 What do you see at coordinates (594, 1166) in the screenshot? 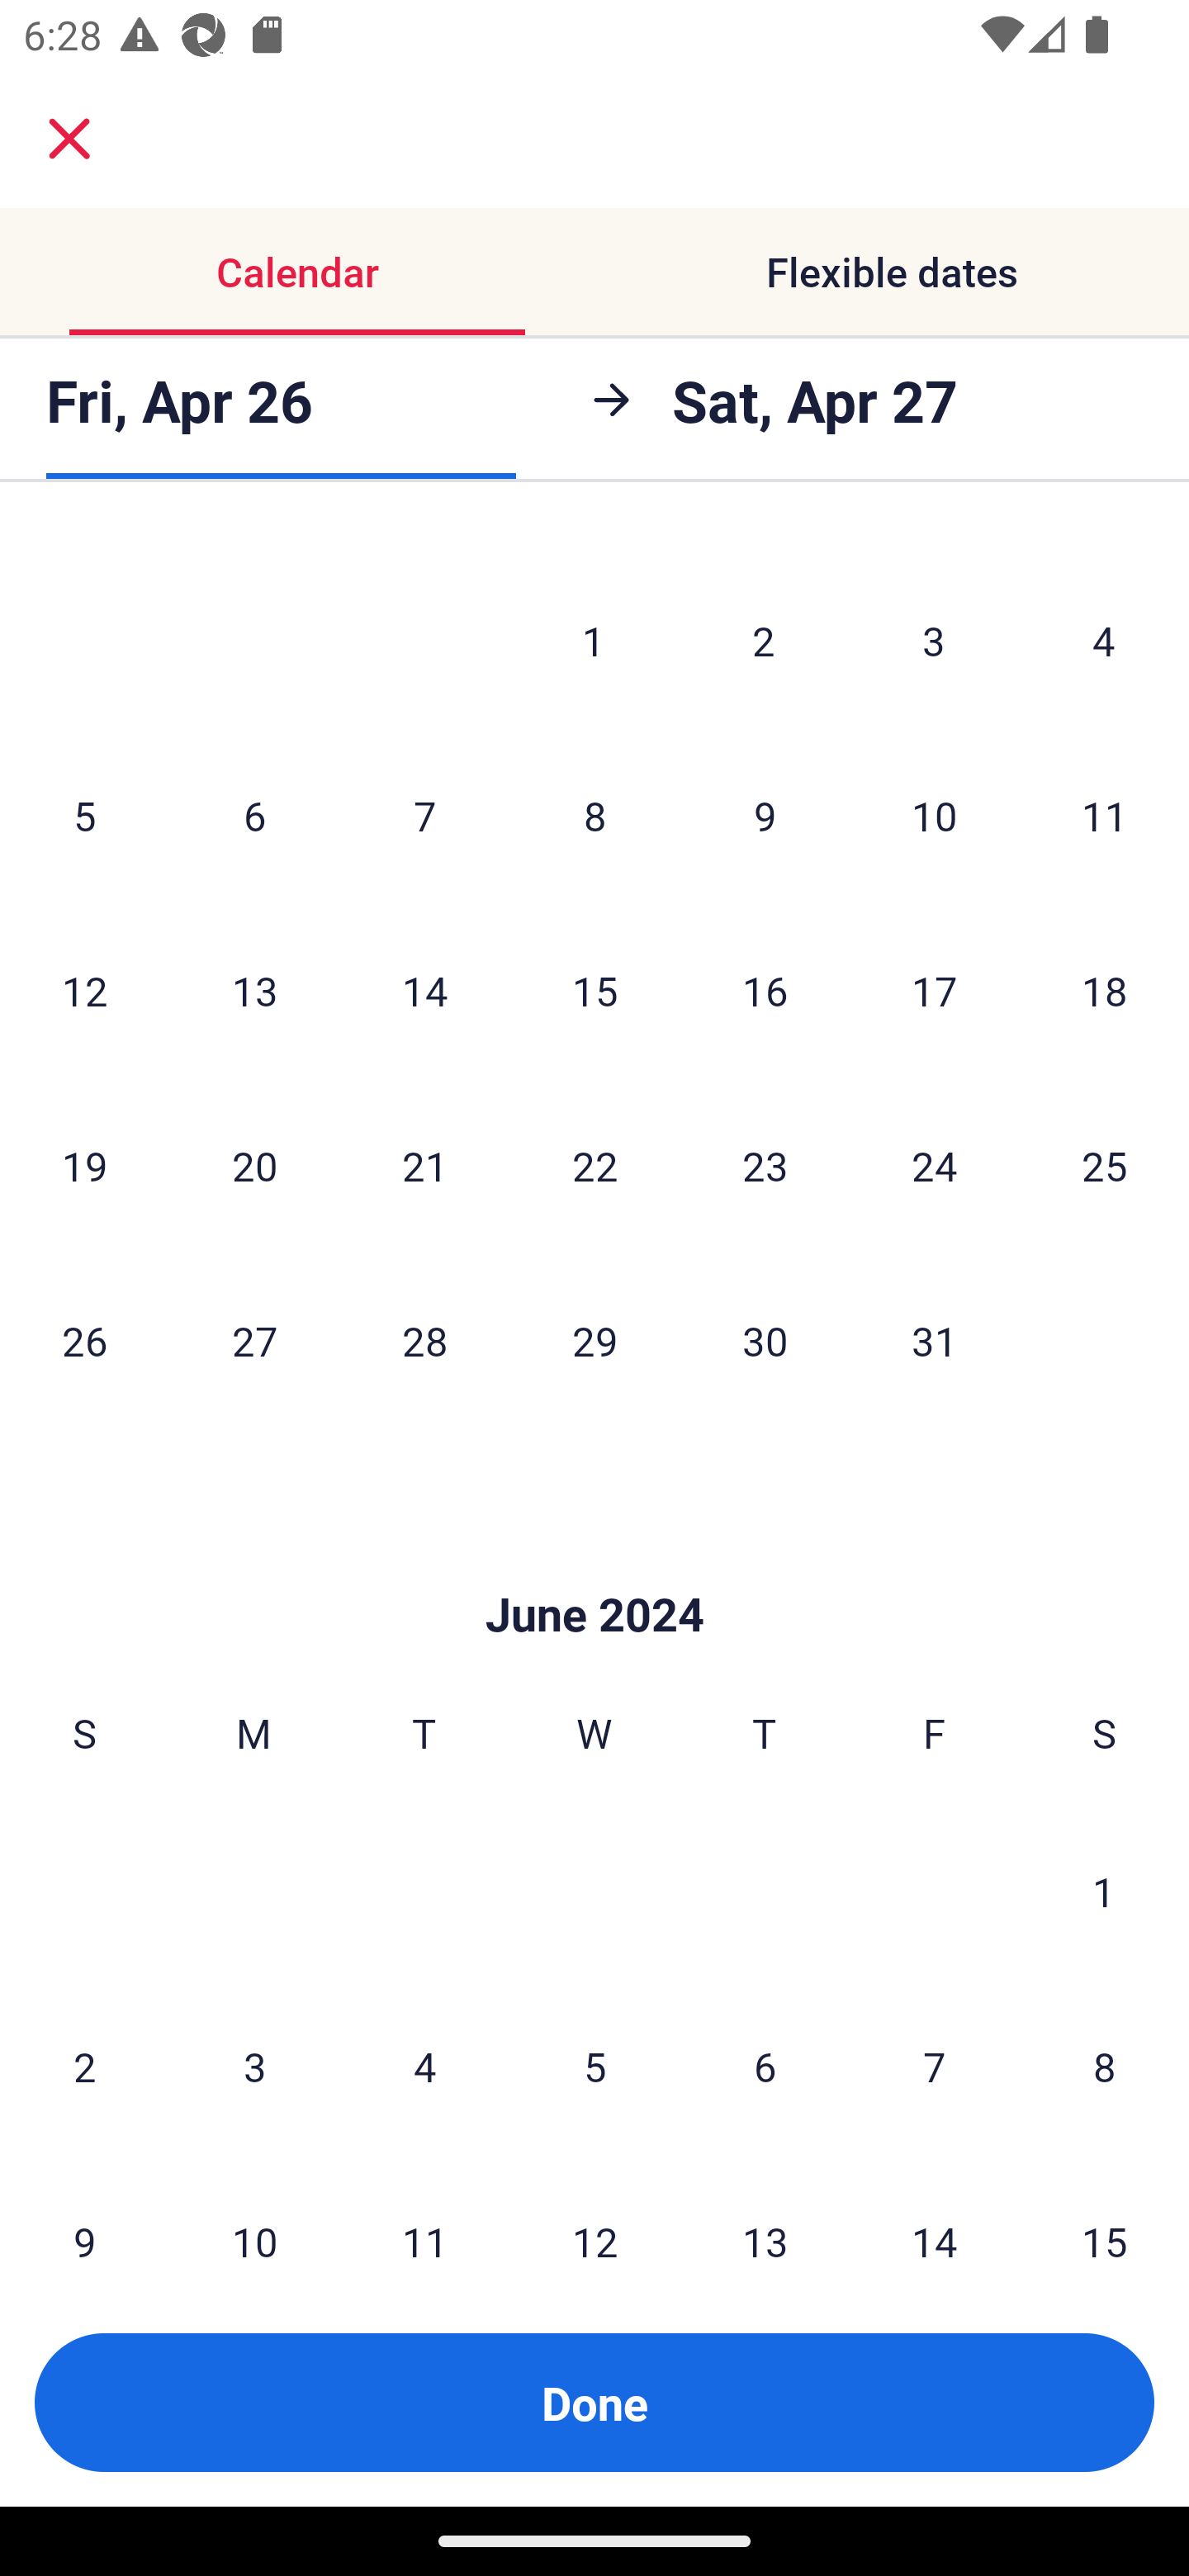
I see `22 Wednesday, May 22, 2024` at bounding box center [594, 1166].